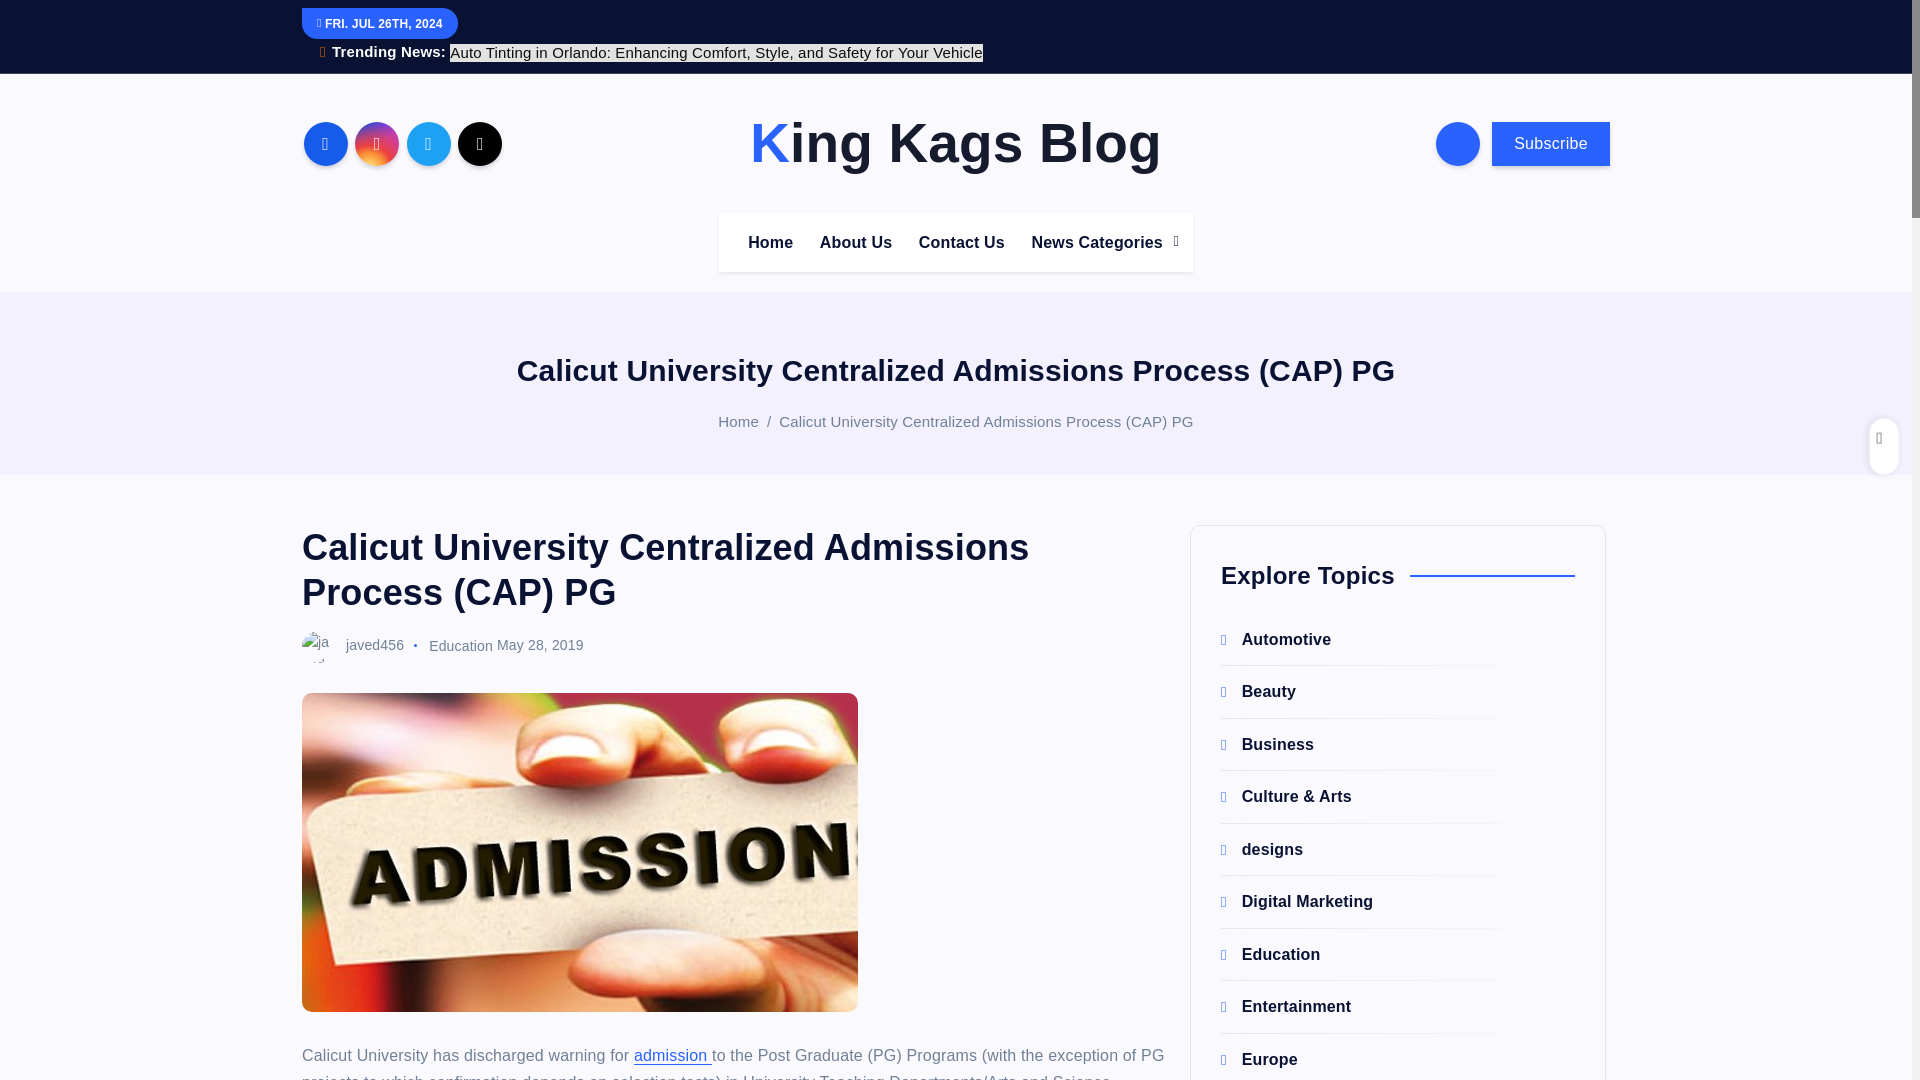 The width and height of the screenshot is (1920, 1080). What do you see at coordinates (962, 242) in the screenshot?
I see `Contact Us` at bounding box center [962, 242].